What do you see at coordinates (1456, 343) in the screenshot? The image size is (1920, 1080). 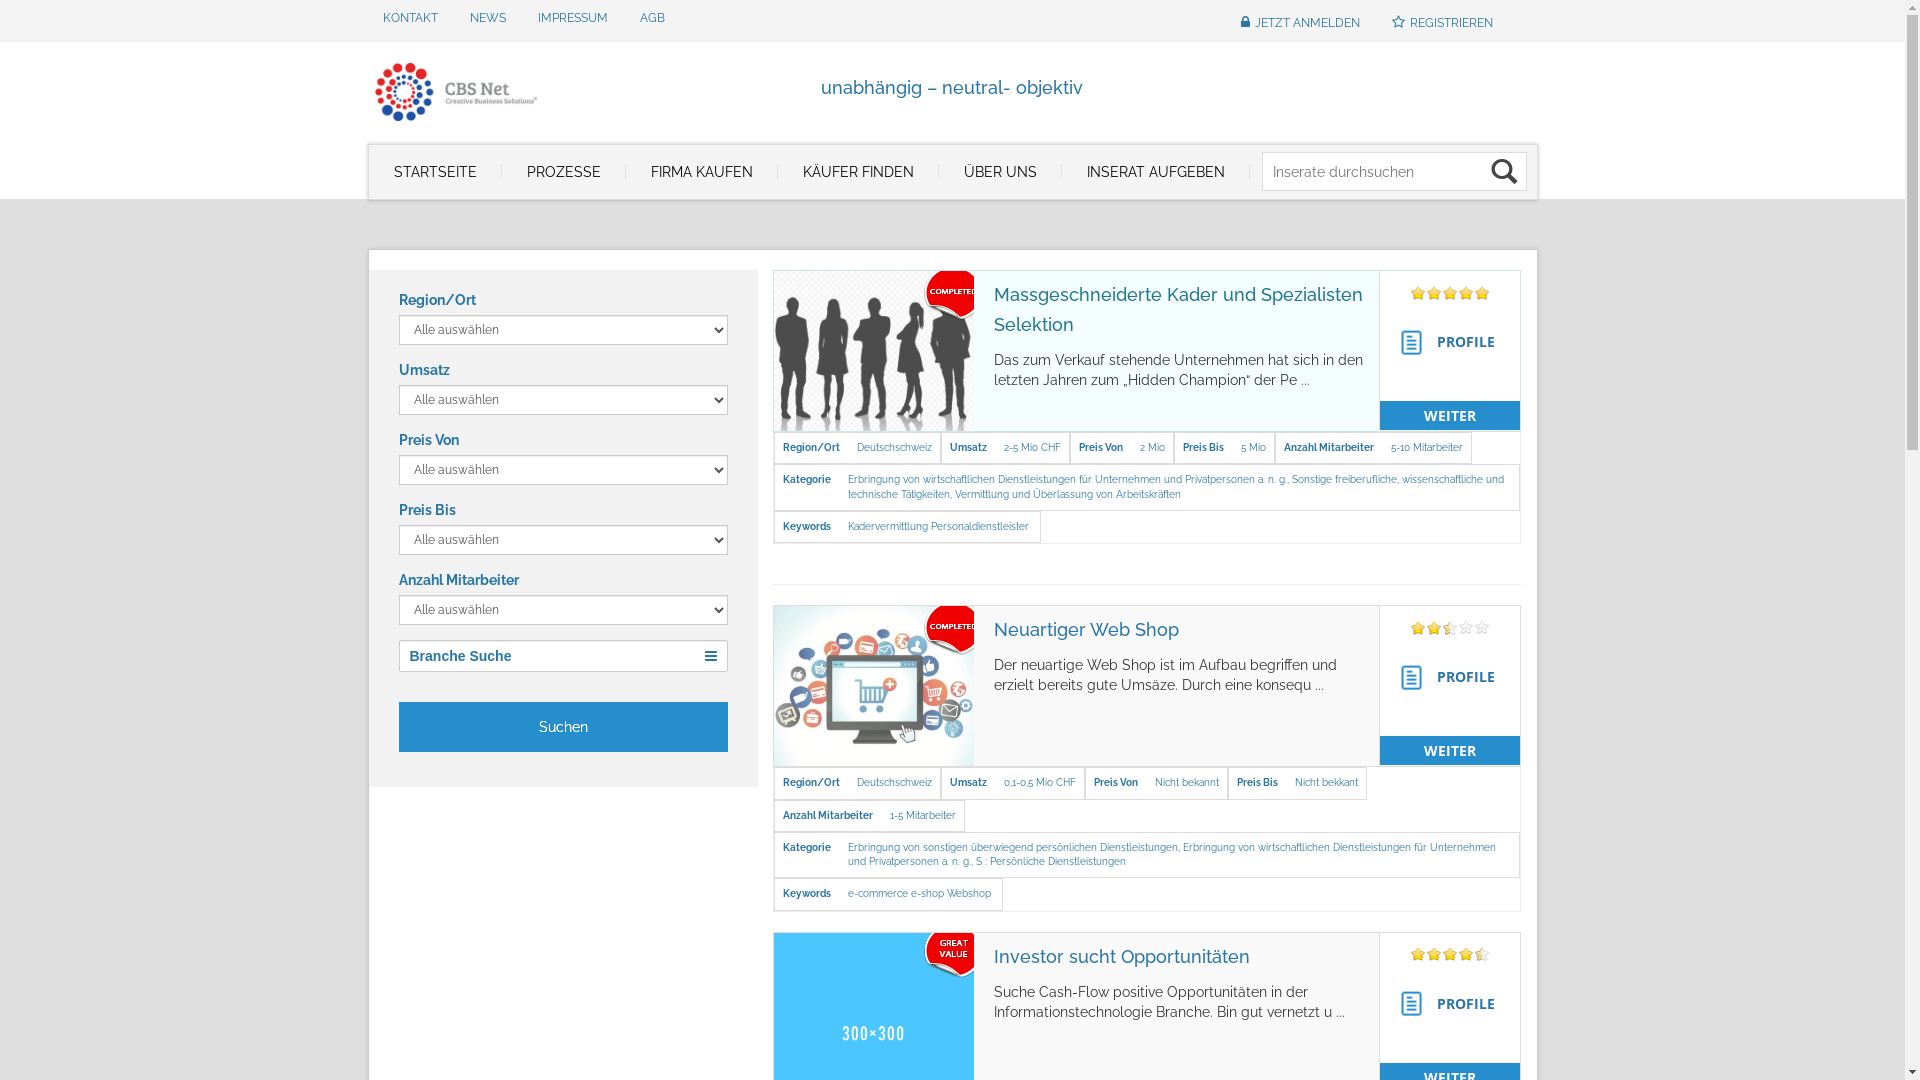 I see `PROFILE` at bounding box center [1456, 343].